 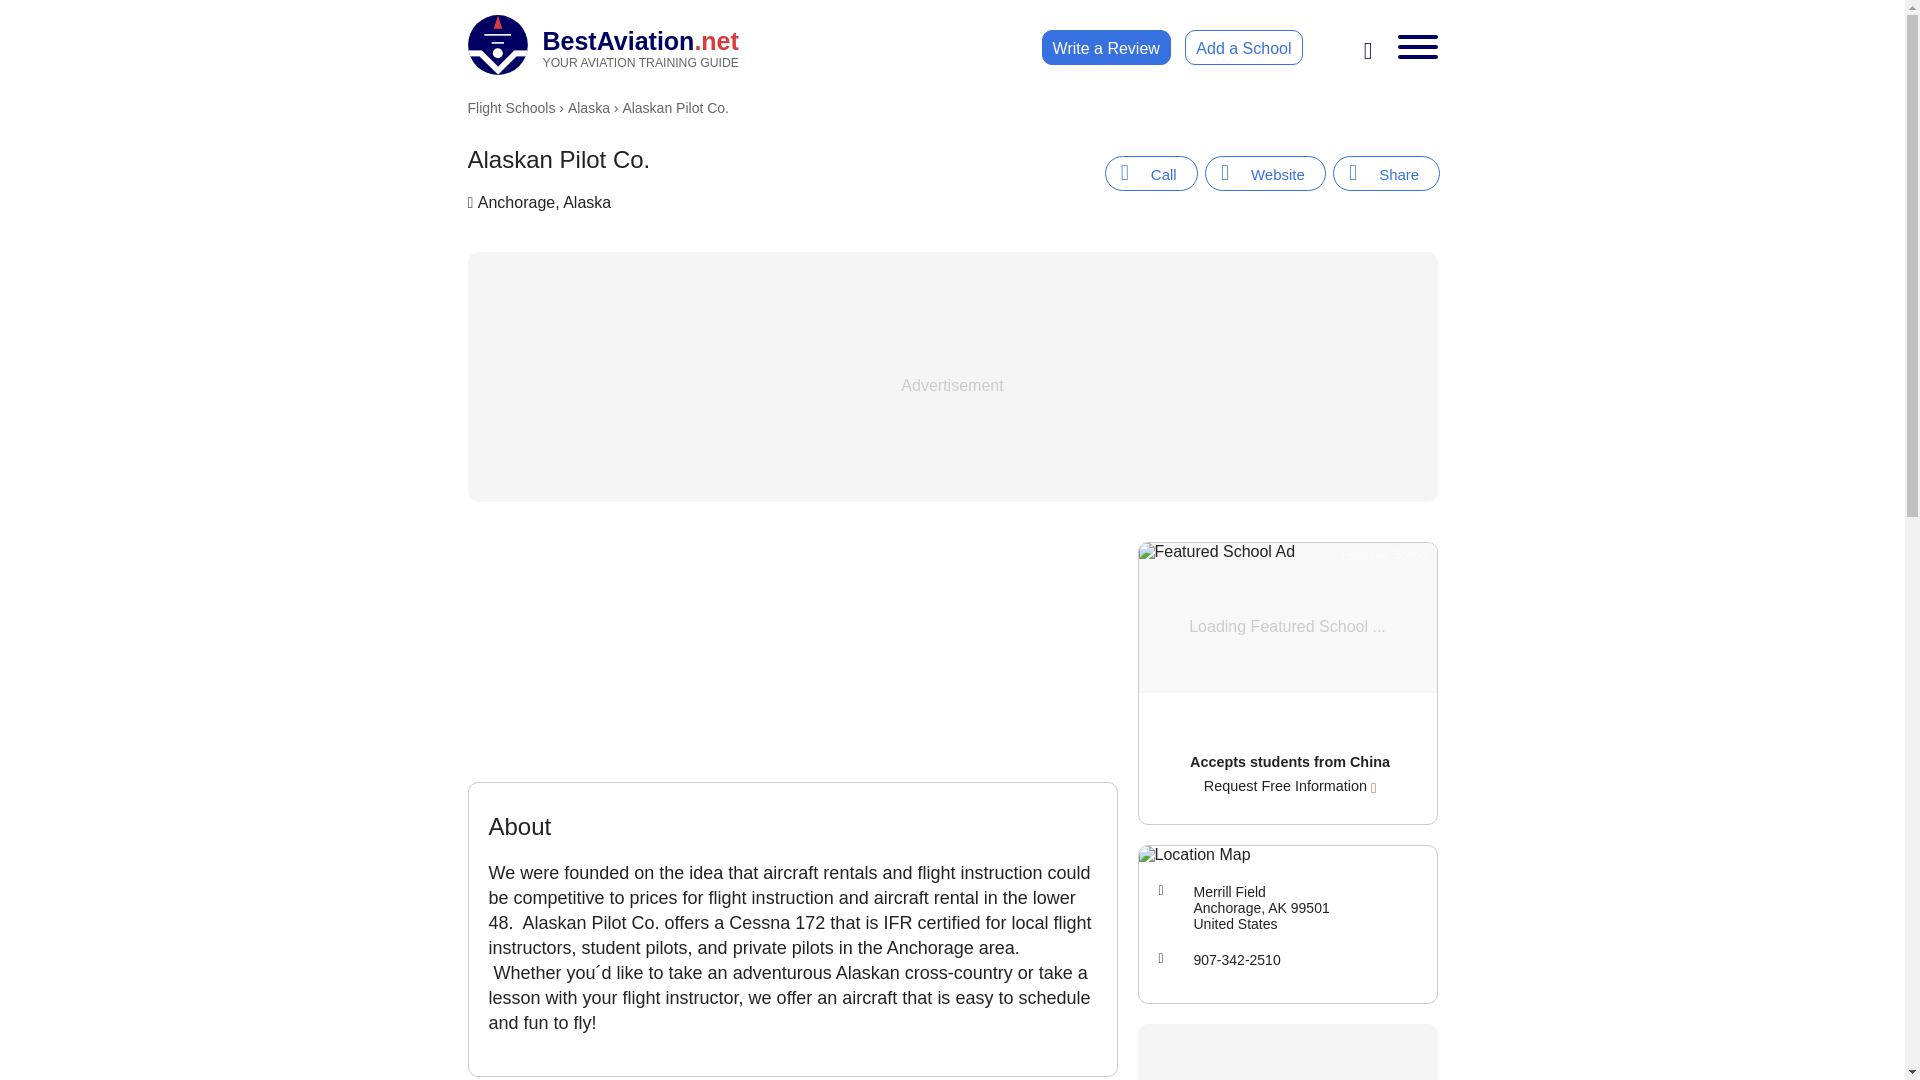 I want to click on Share, so click(x=1386, y=173).